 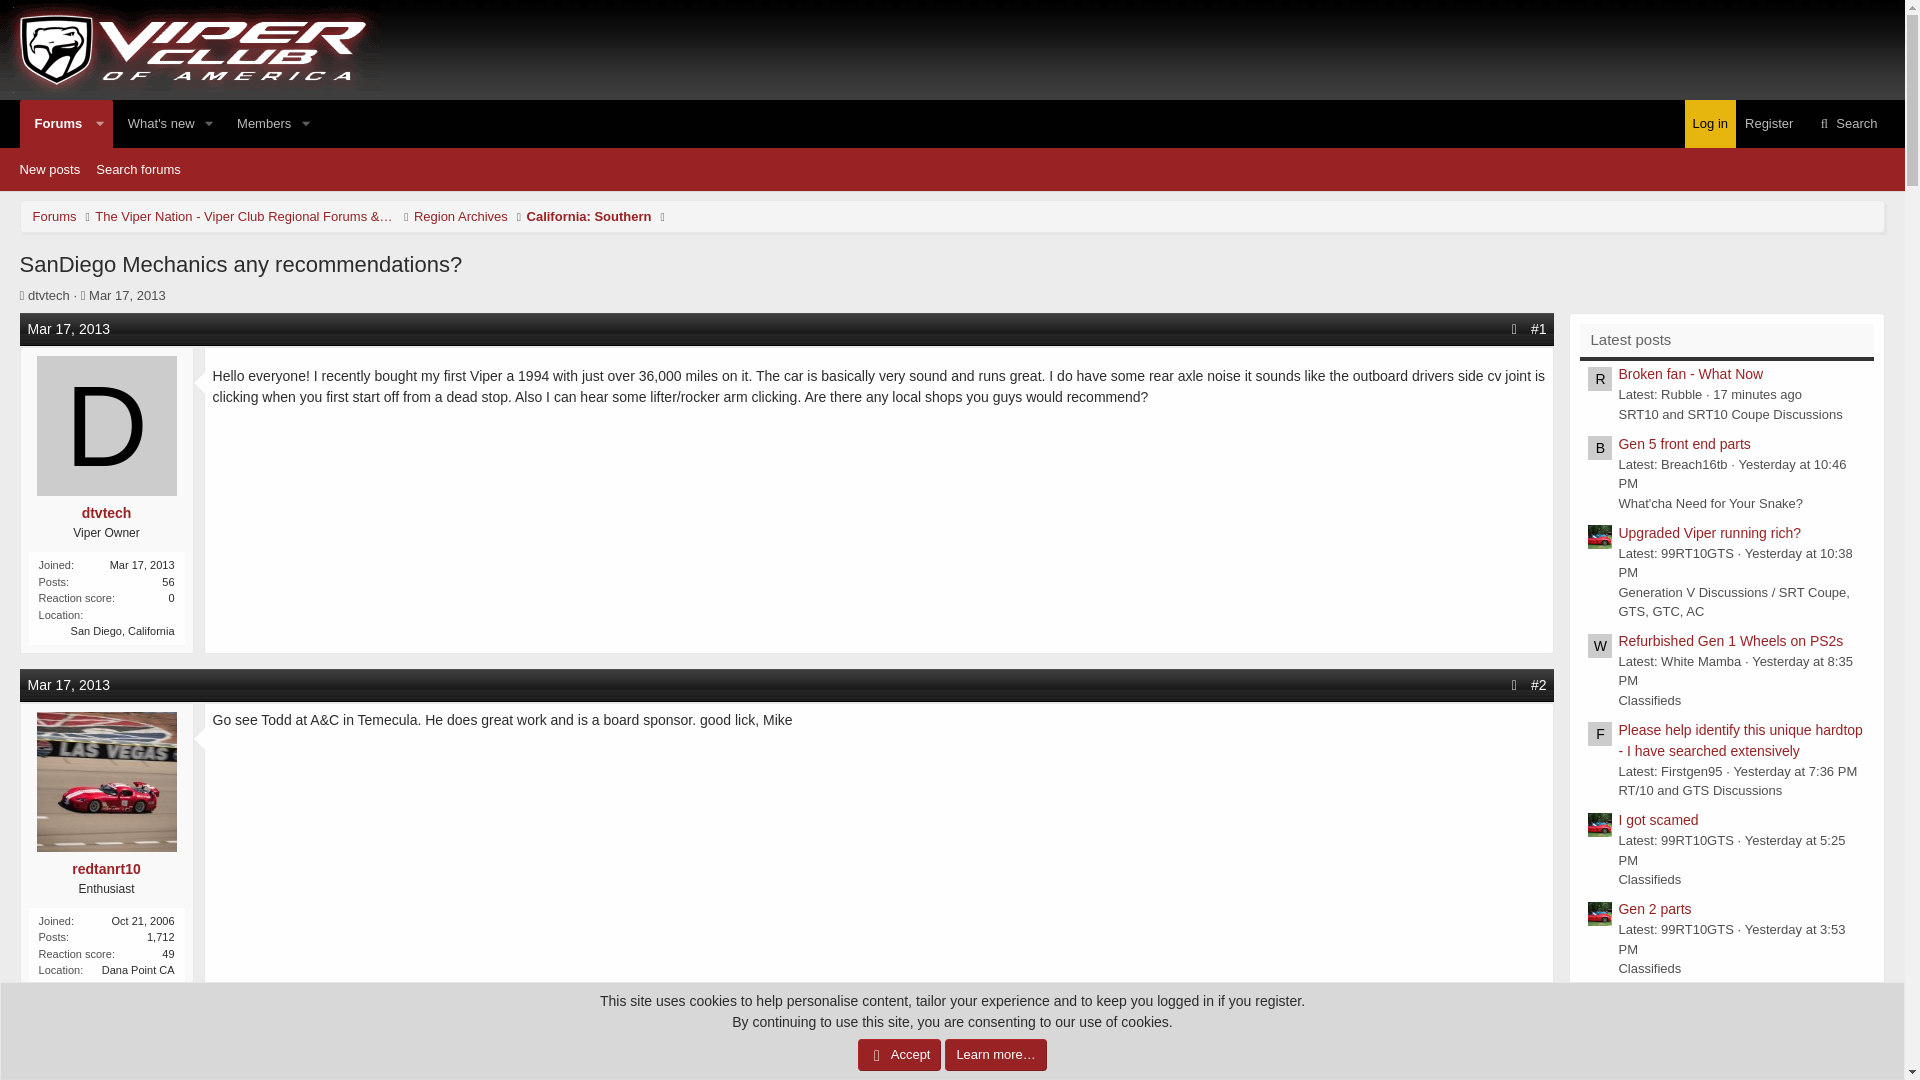 What do you see at coordinates (952, 168) in the screenshot?
I see `Search` at bounding box center [952, 168].